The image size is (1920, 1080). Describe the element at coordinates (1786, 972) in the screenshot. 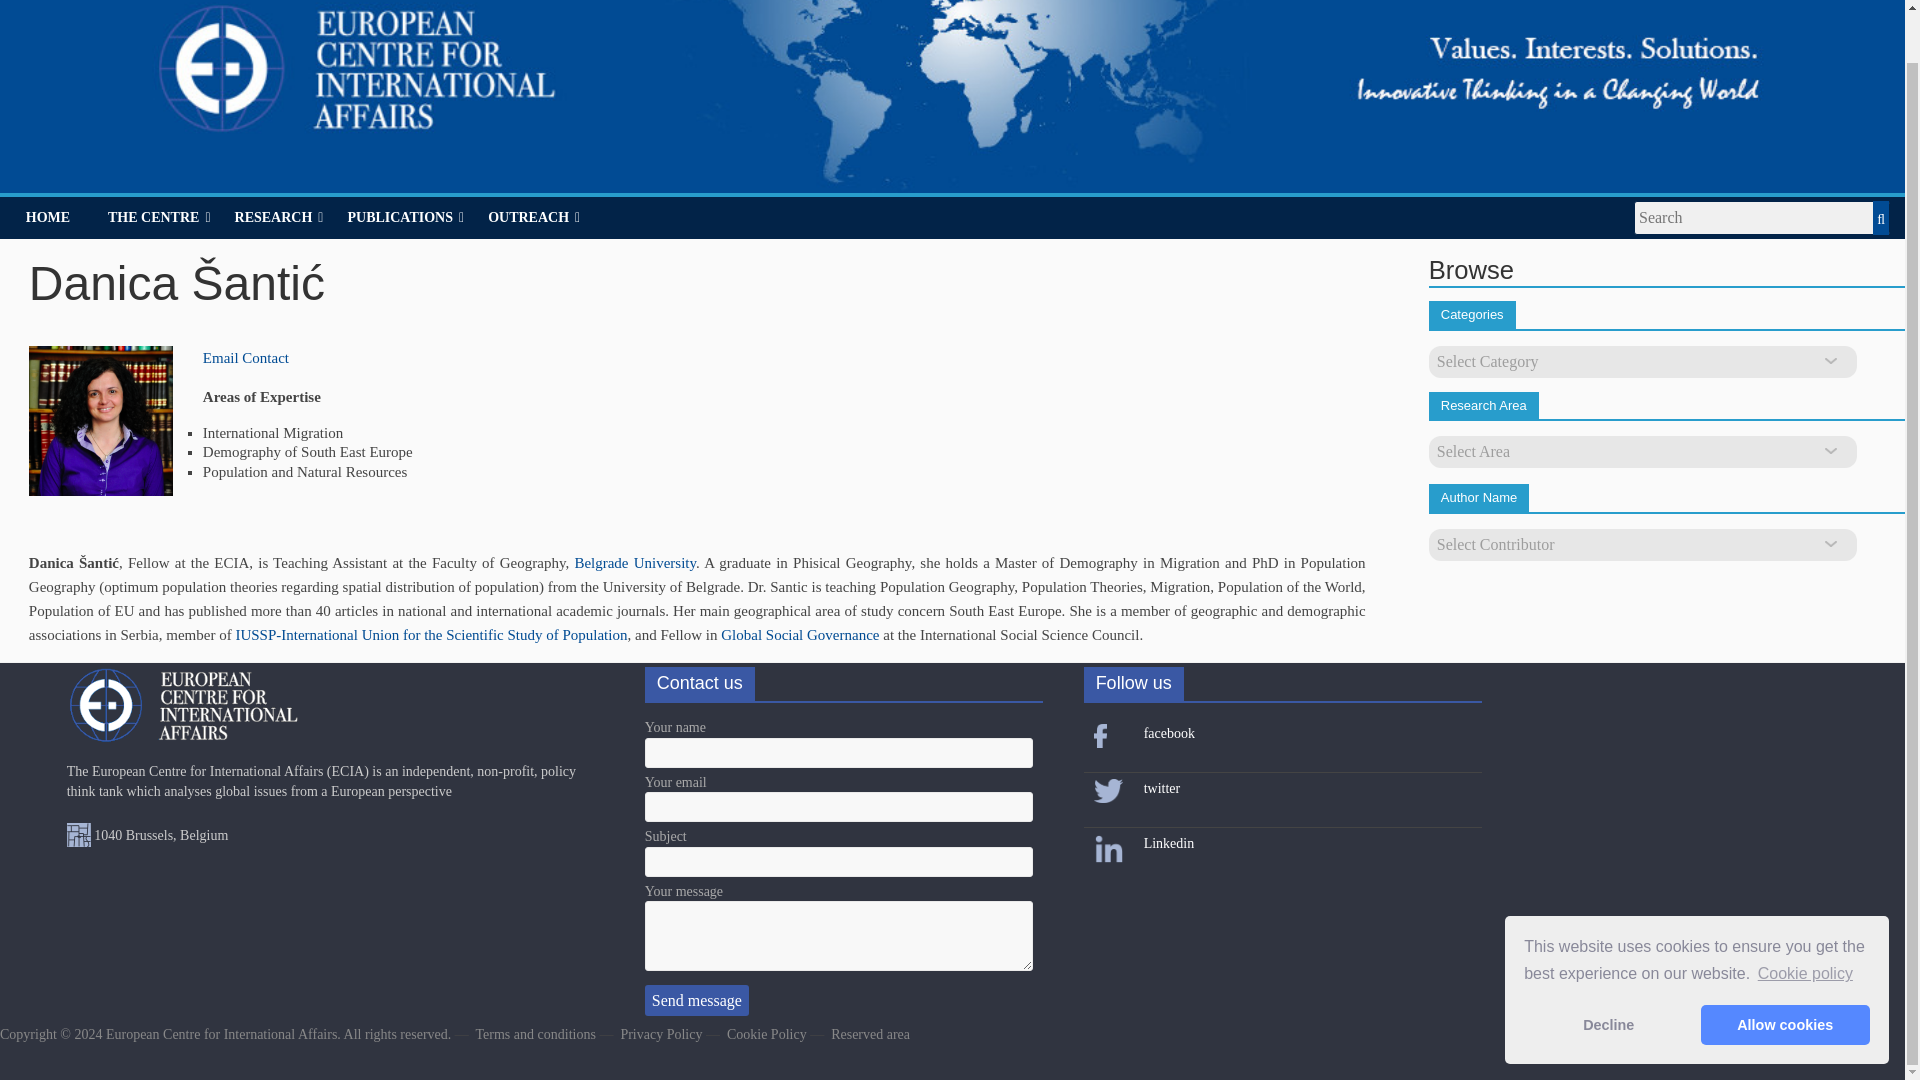

I see `Allow cookies` at that location.